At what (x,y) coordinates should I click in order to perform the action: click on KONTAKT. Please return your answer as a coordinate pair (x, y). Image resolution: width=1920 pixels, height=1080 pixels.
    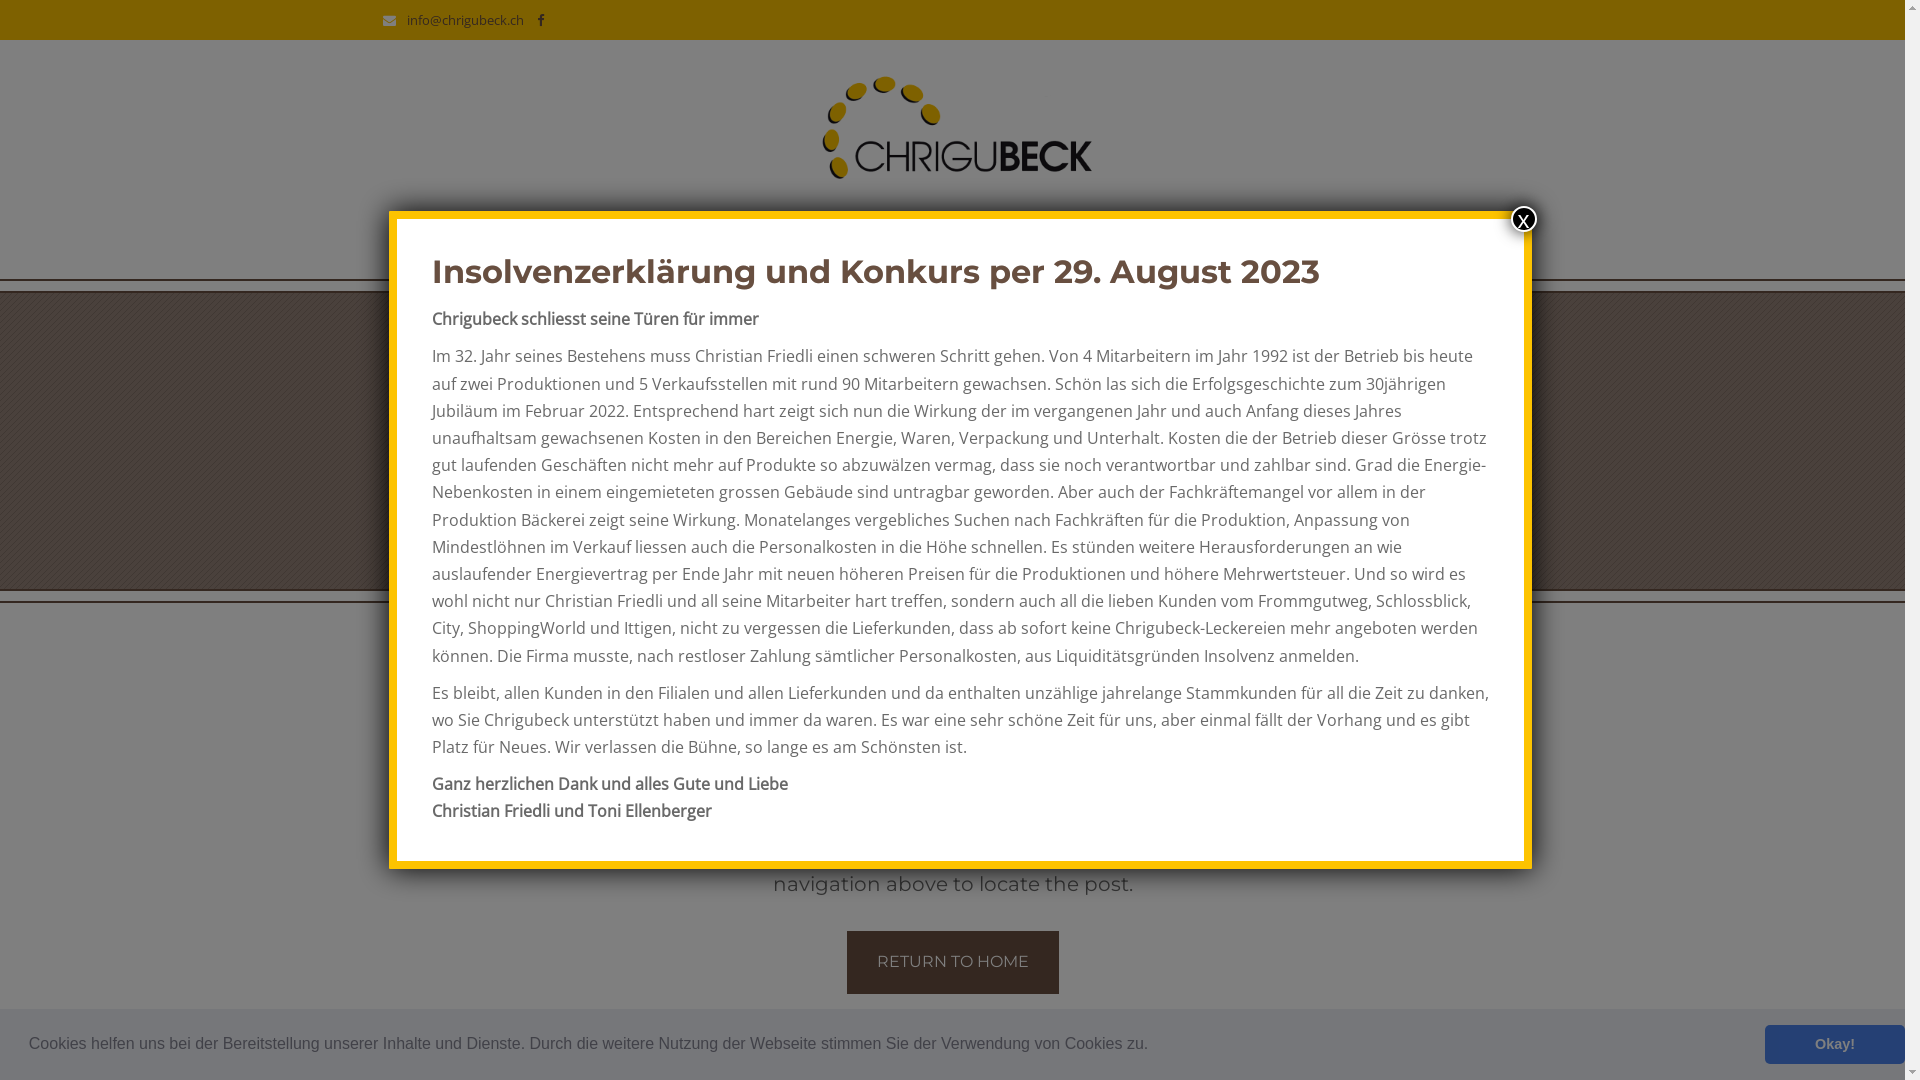
    Looking at the image, I should click on (1239, 234).